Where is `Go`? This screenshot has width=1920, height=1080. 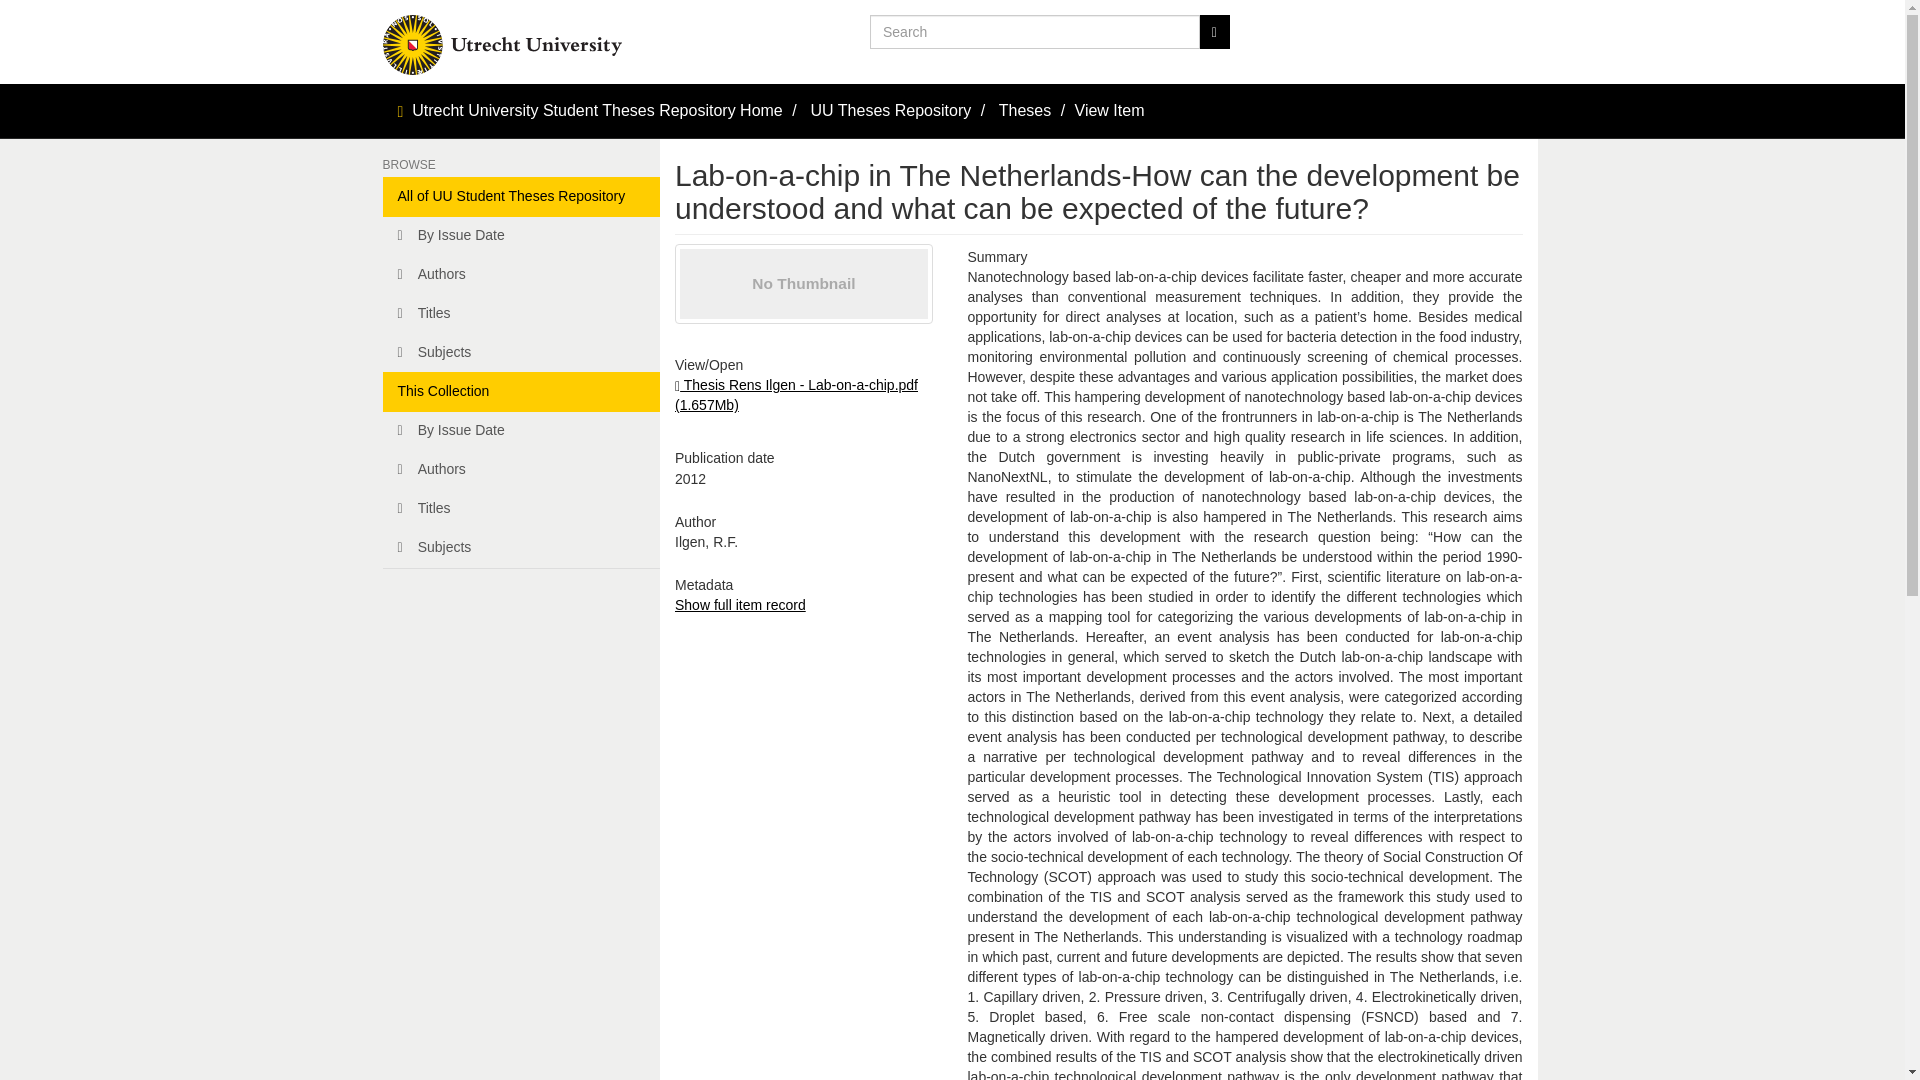
Go is located at coordinates (1214, 32).